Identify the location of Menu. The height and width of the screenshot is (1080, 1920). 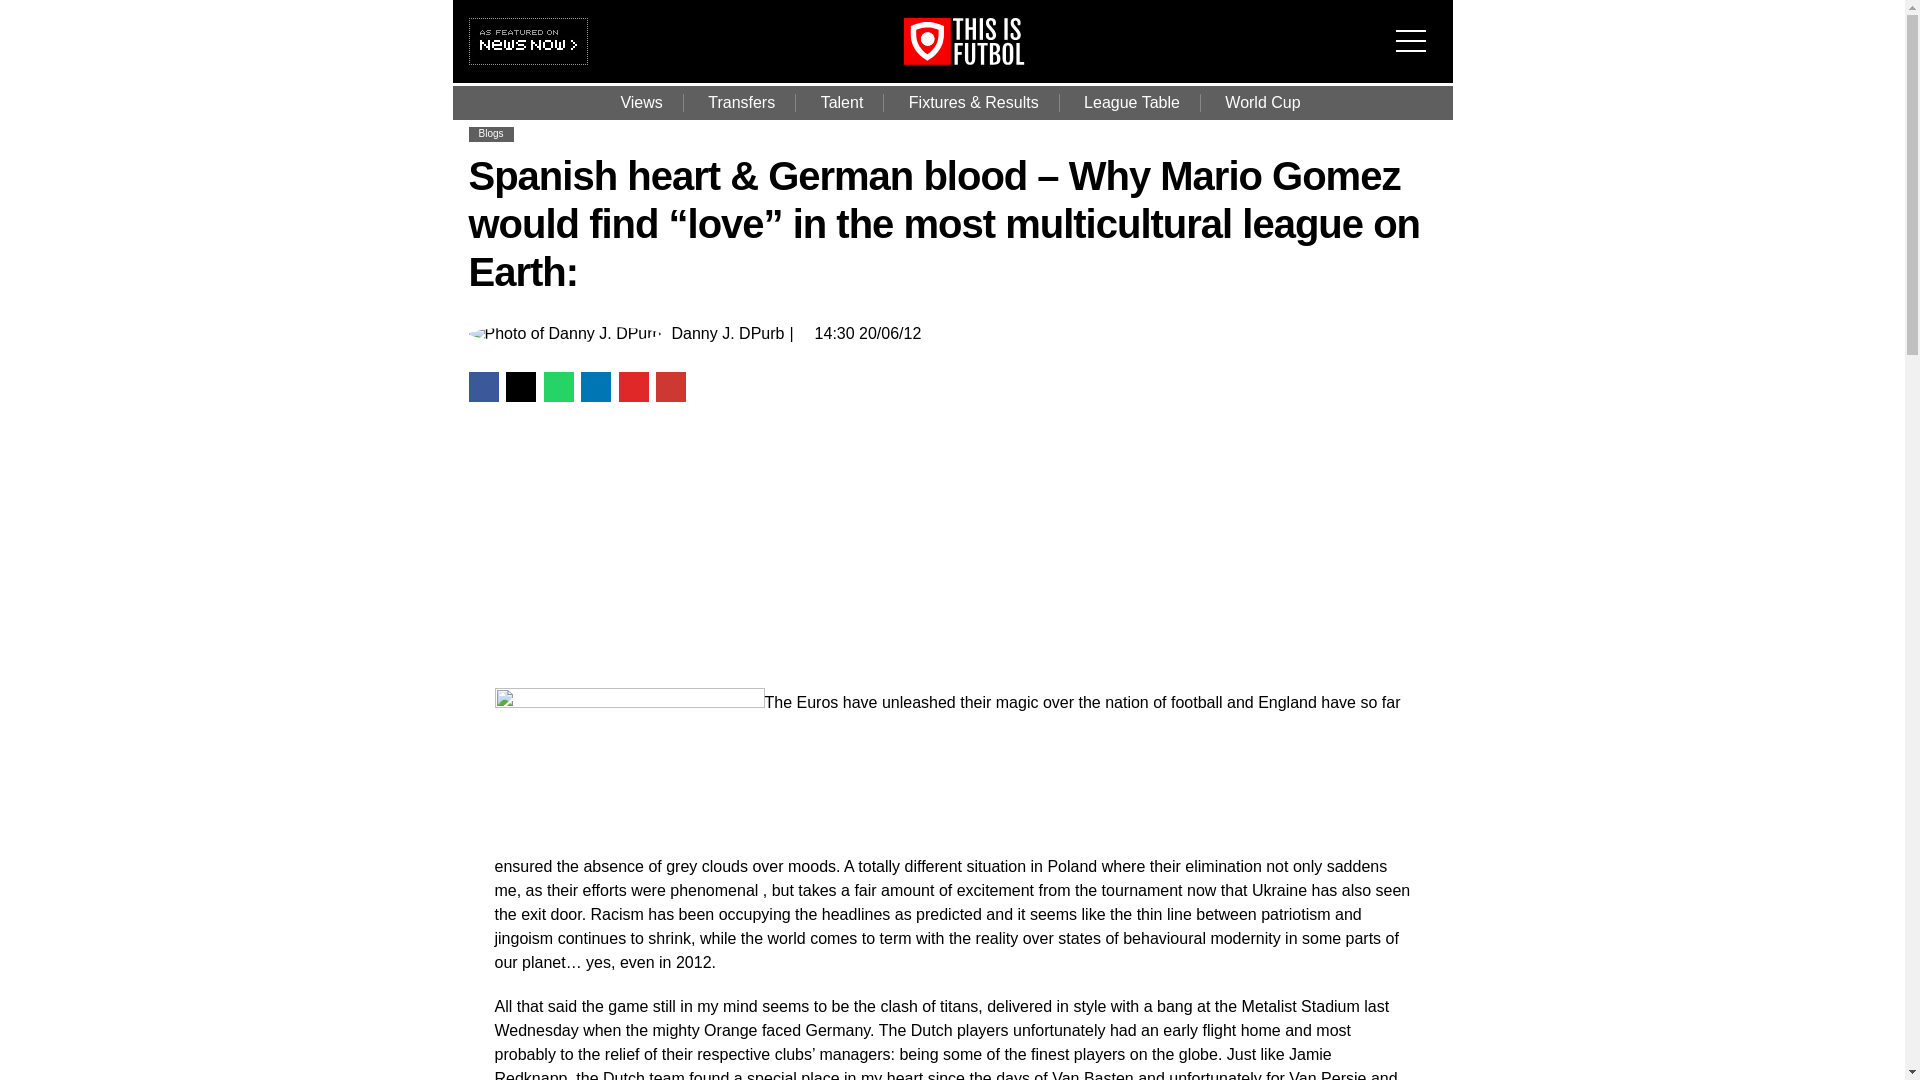
(1416, 28).